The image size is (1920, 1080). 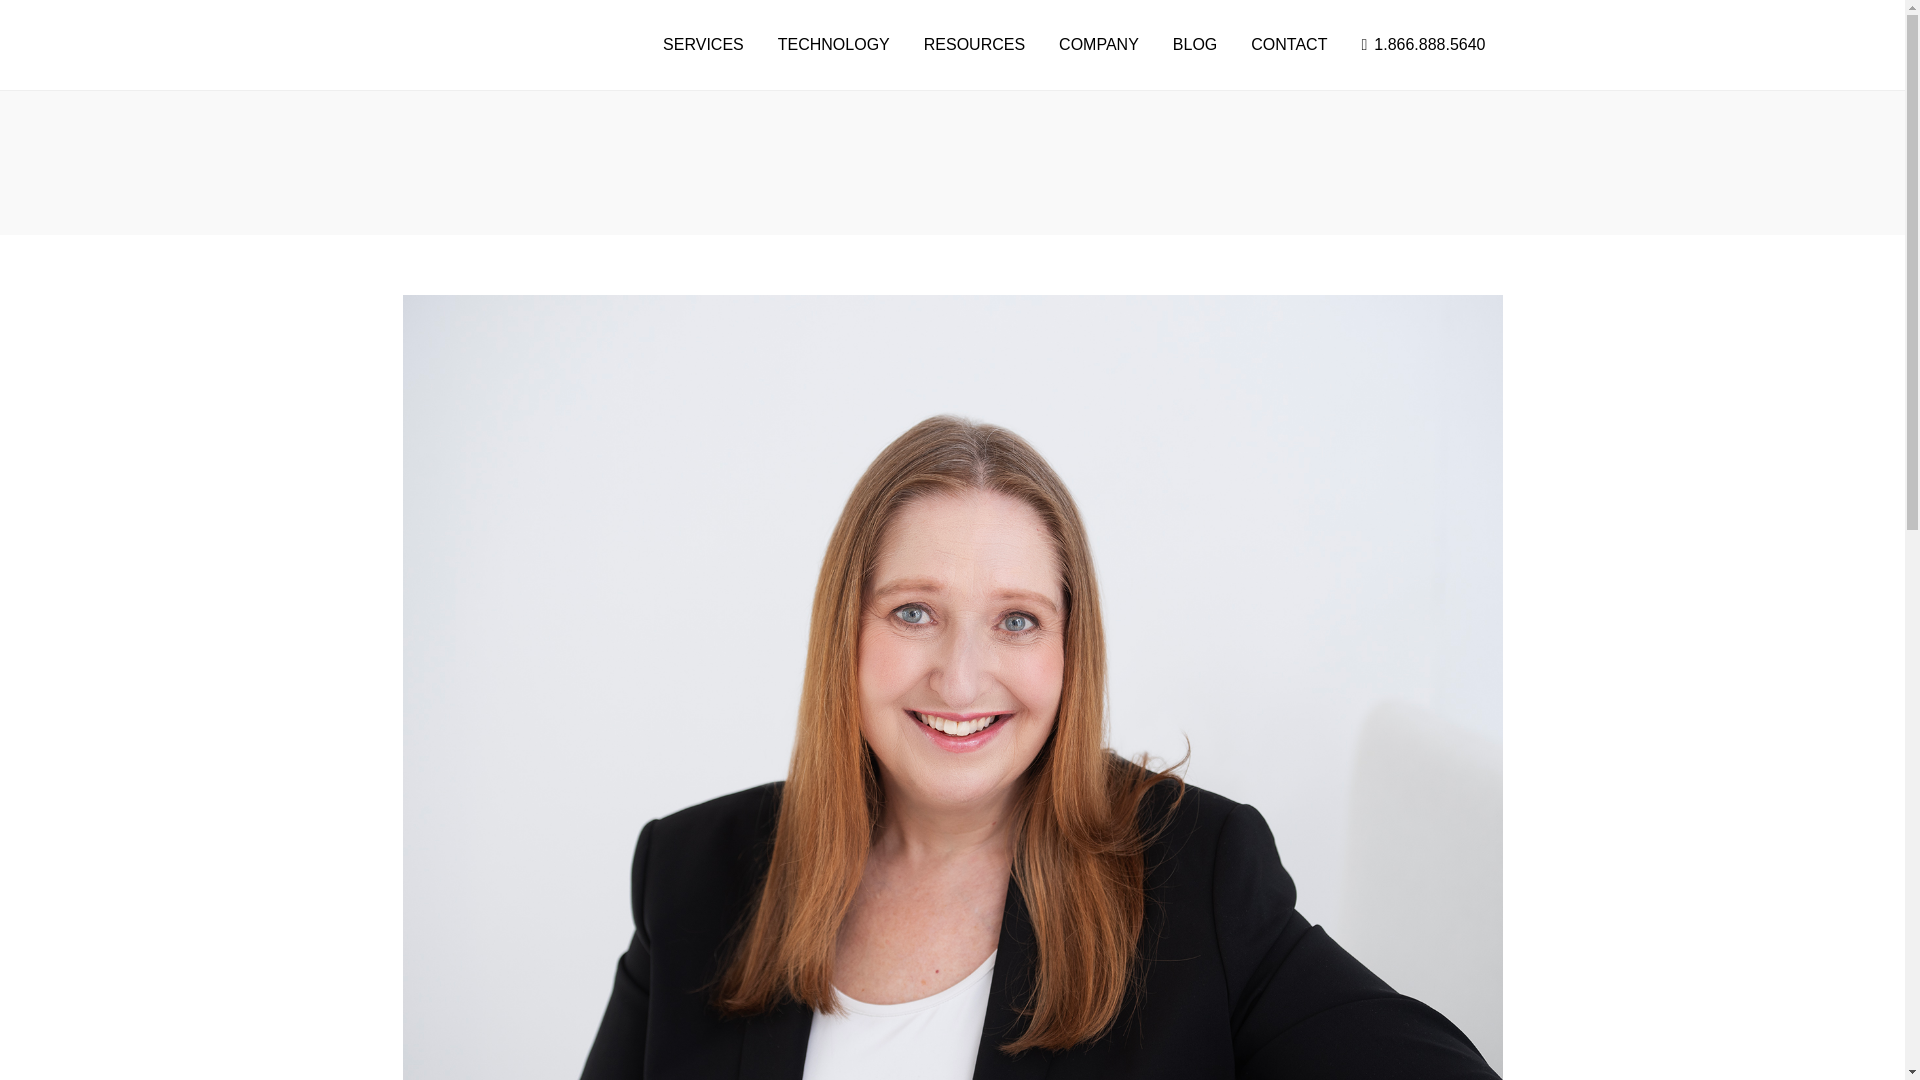 What do you see at coordinates (1098, 44) in the screenshot?
I see `COMPANY` at bounding box center [1098, 44].